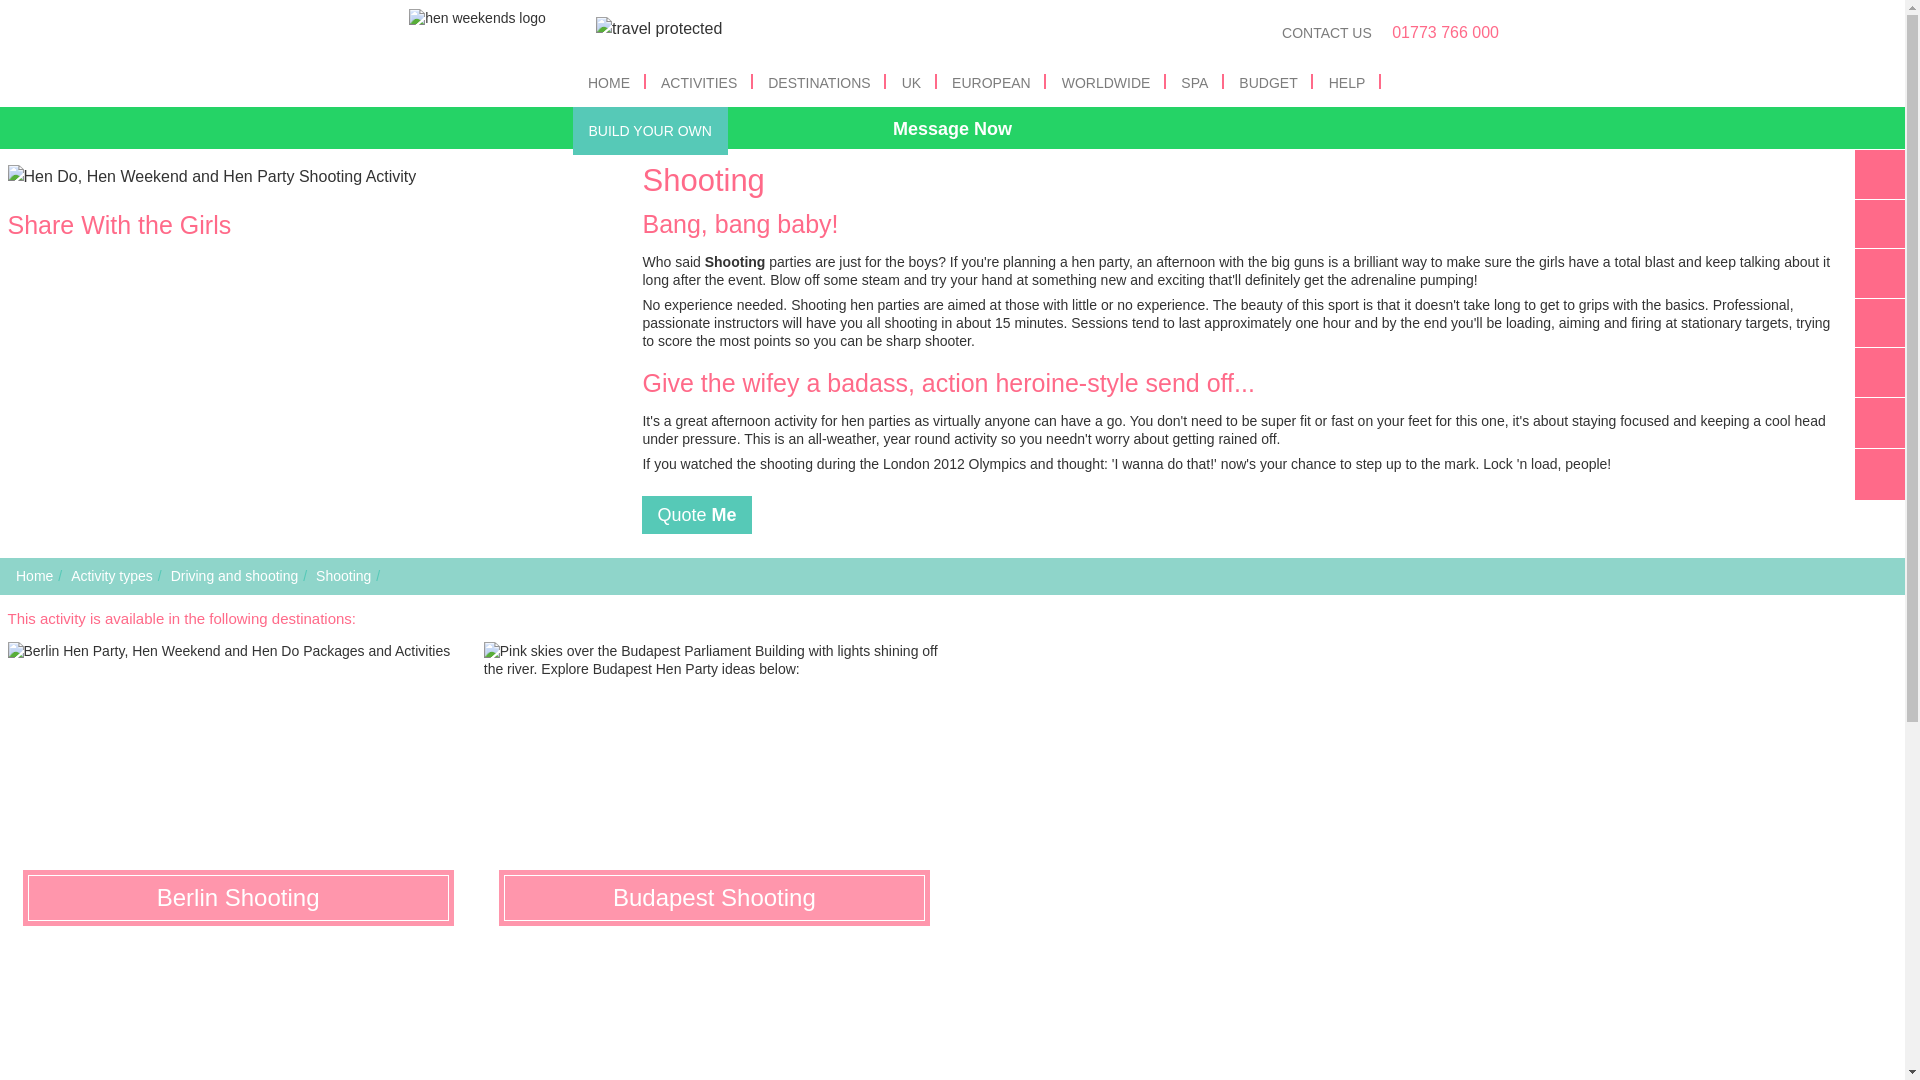  I want to click on ACTIVITIES, so click(698, 82).